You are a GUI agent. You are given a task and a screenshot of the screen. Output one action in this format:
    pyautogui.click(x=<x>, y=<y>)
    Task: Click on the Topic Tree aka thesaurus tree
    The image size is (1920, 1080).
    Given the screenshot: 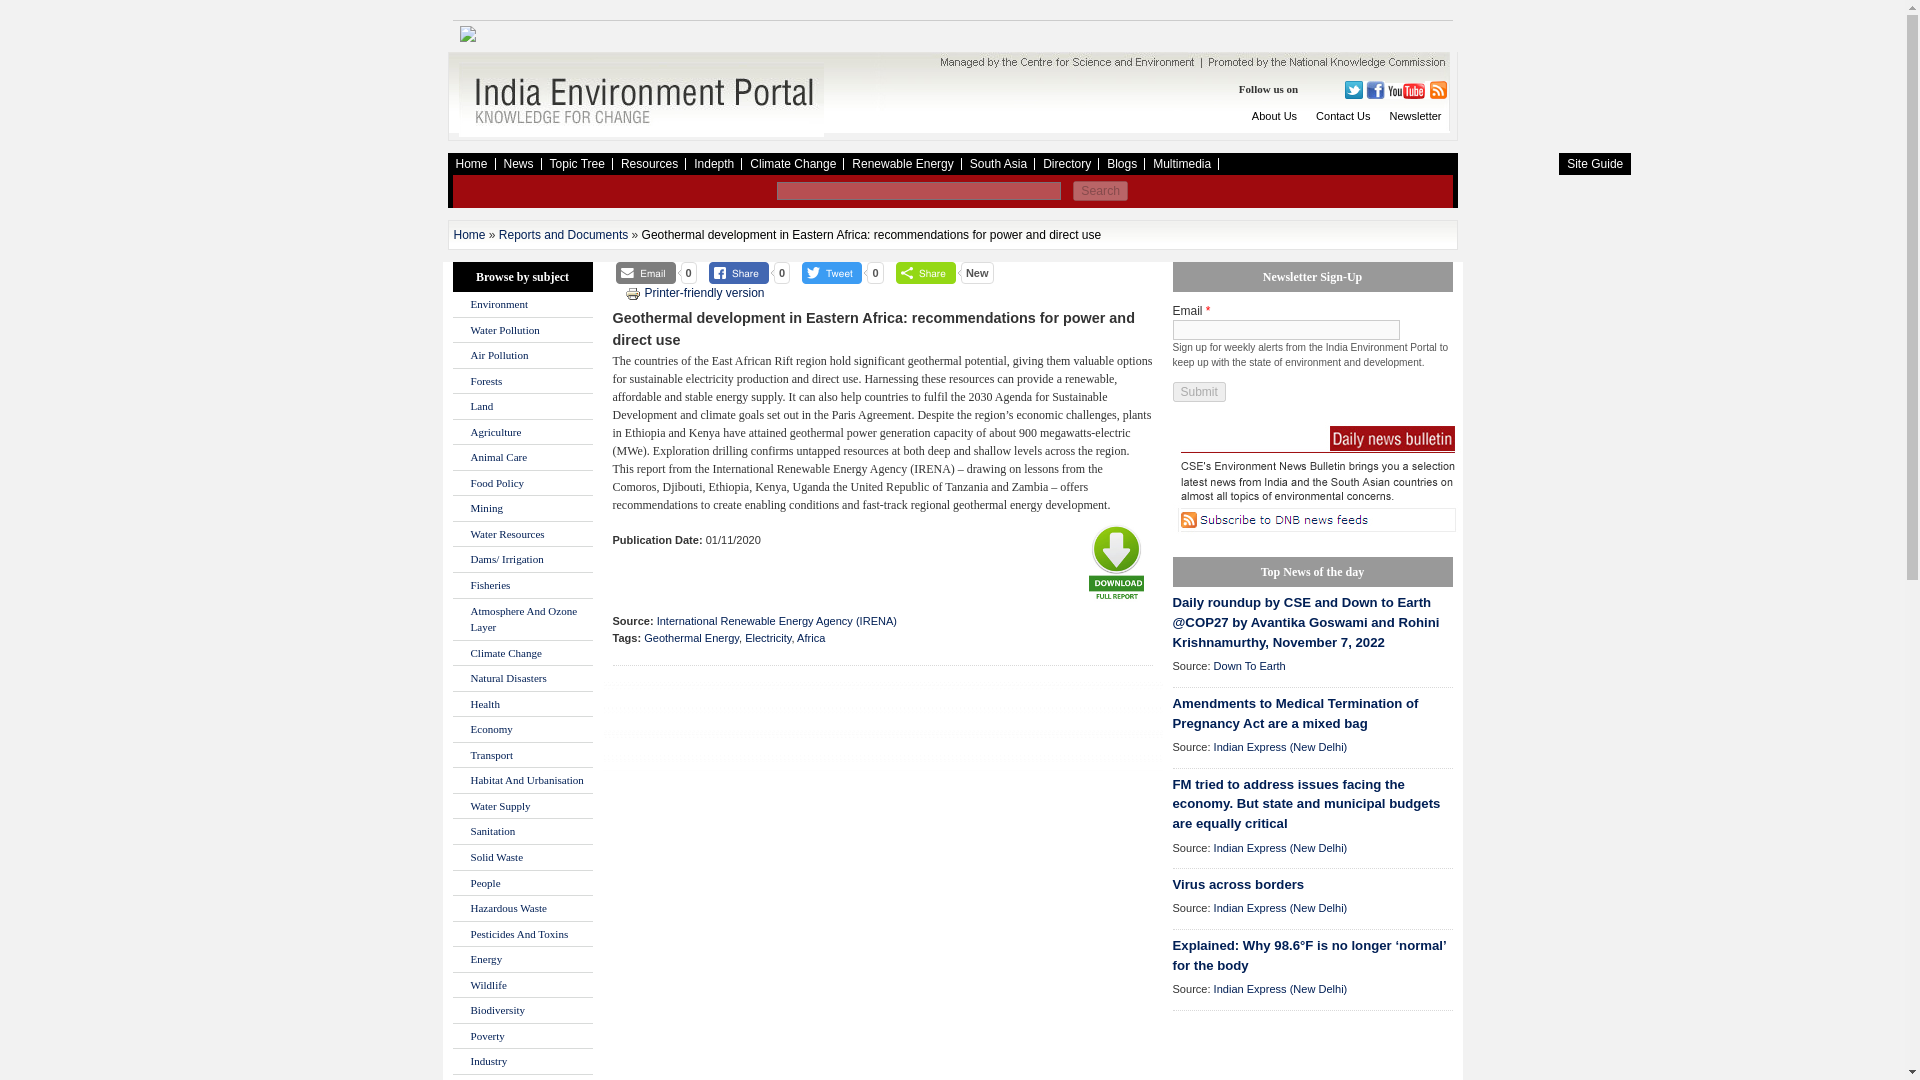 What is the action you would take?
    pyautogui.click(x=576, y=164)
    